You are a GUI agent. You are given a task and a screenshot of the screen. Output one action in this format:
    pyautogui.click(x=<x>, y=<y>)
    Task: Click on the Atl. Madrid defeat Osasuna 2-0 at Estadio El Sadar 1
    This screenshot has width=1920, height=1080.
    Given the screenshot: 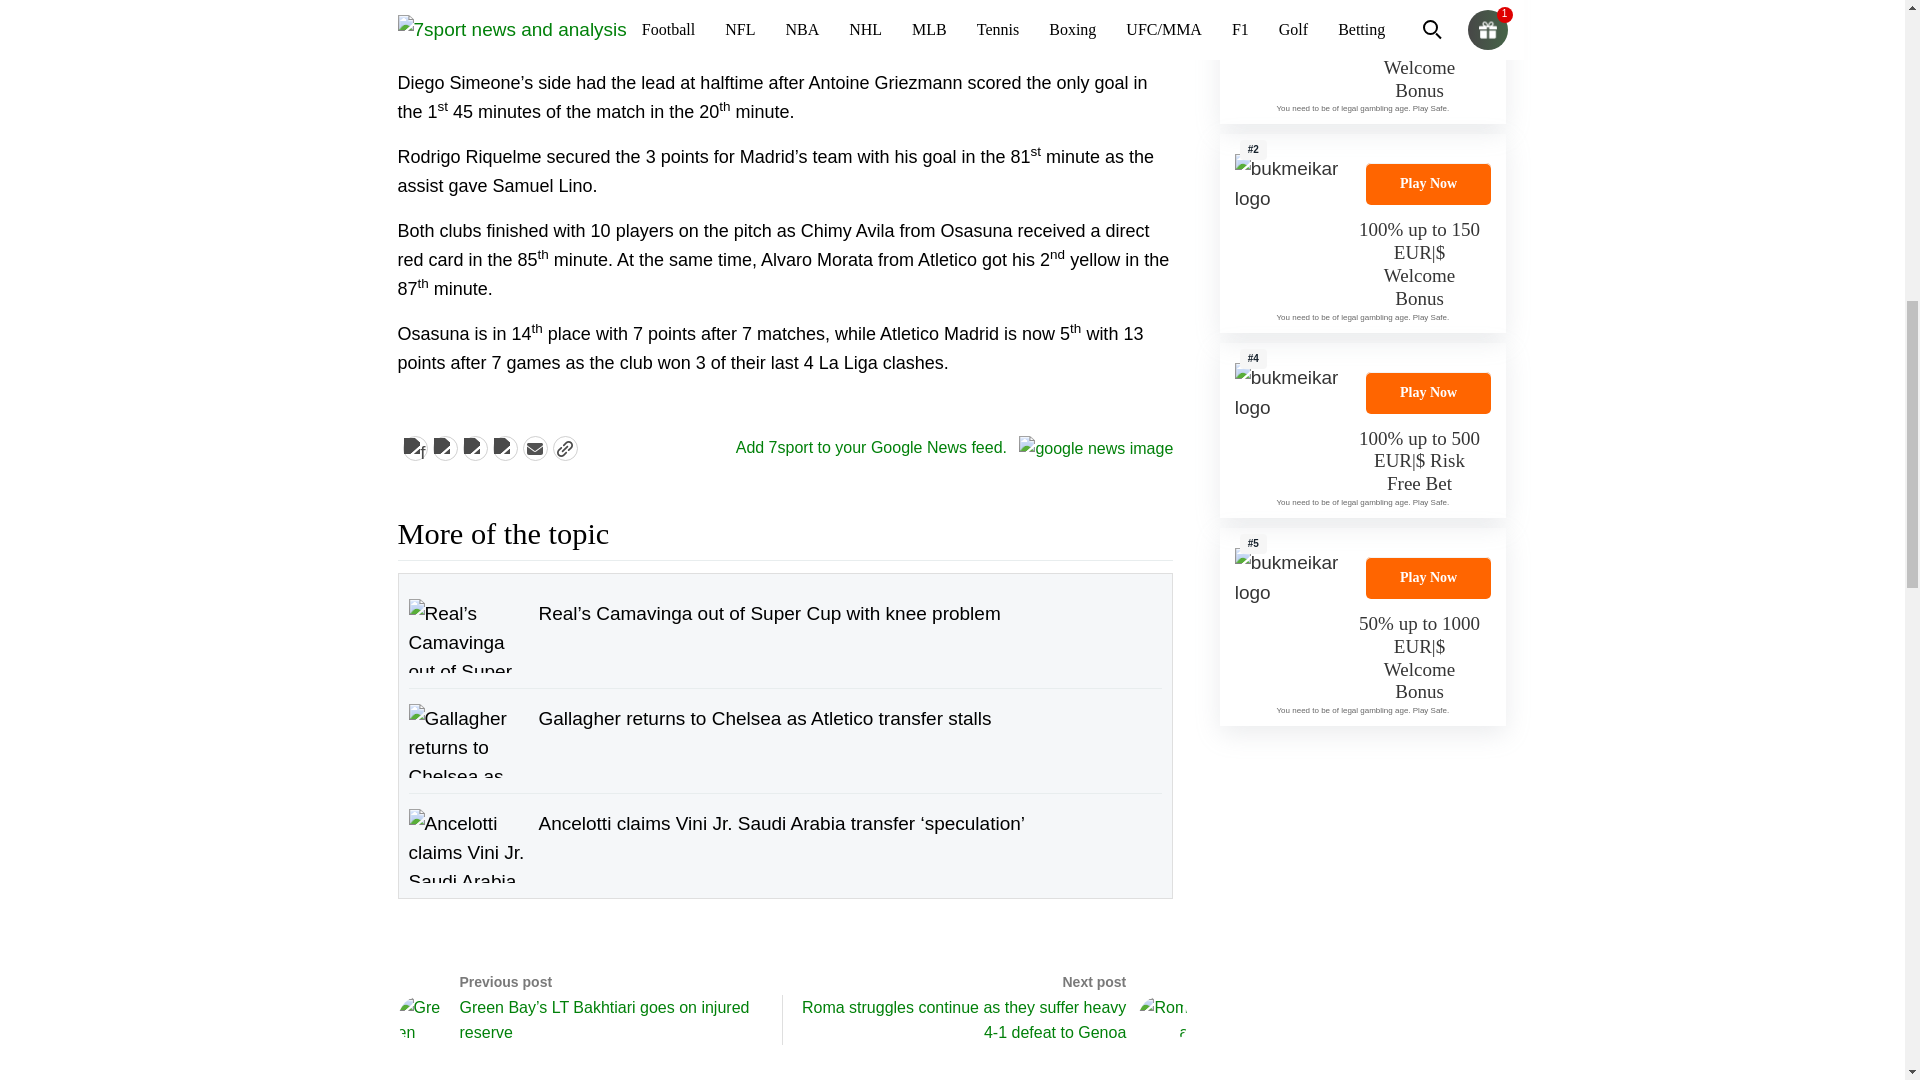 What is the action you would take?
    pyautogui.click(x=482, y=14)
    